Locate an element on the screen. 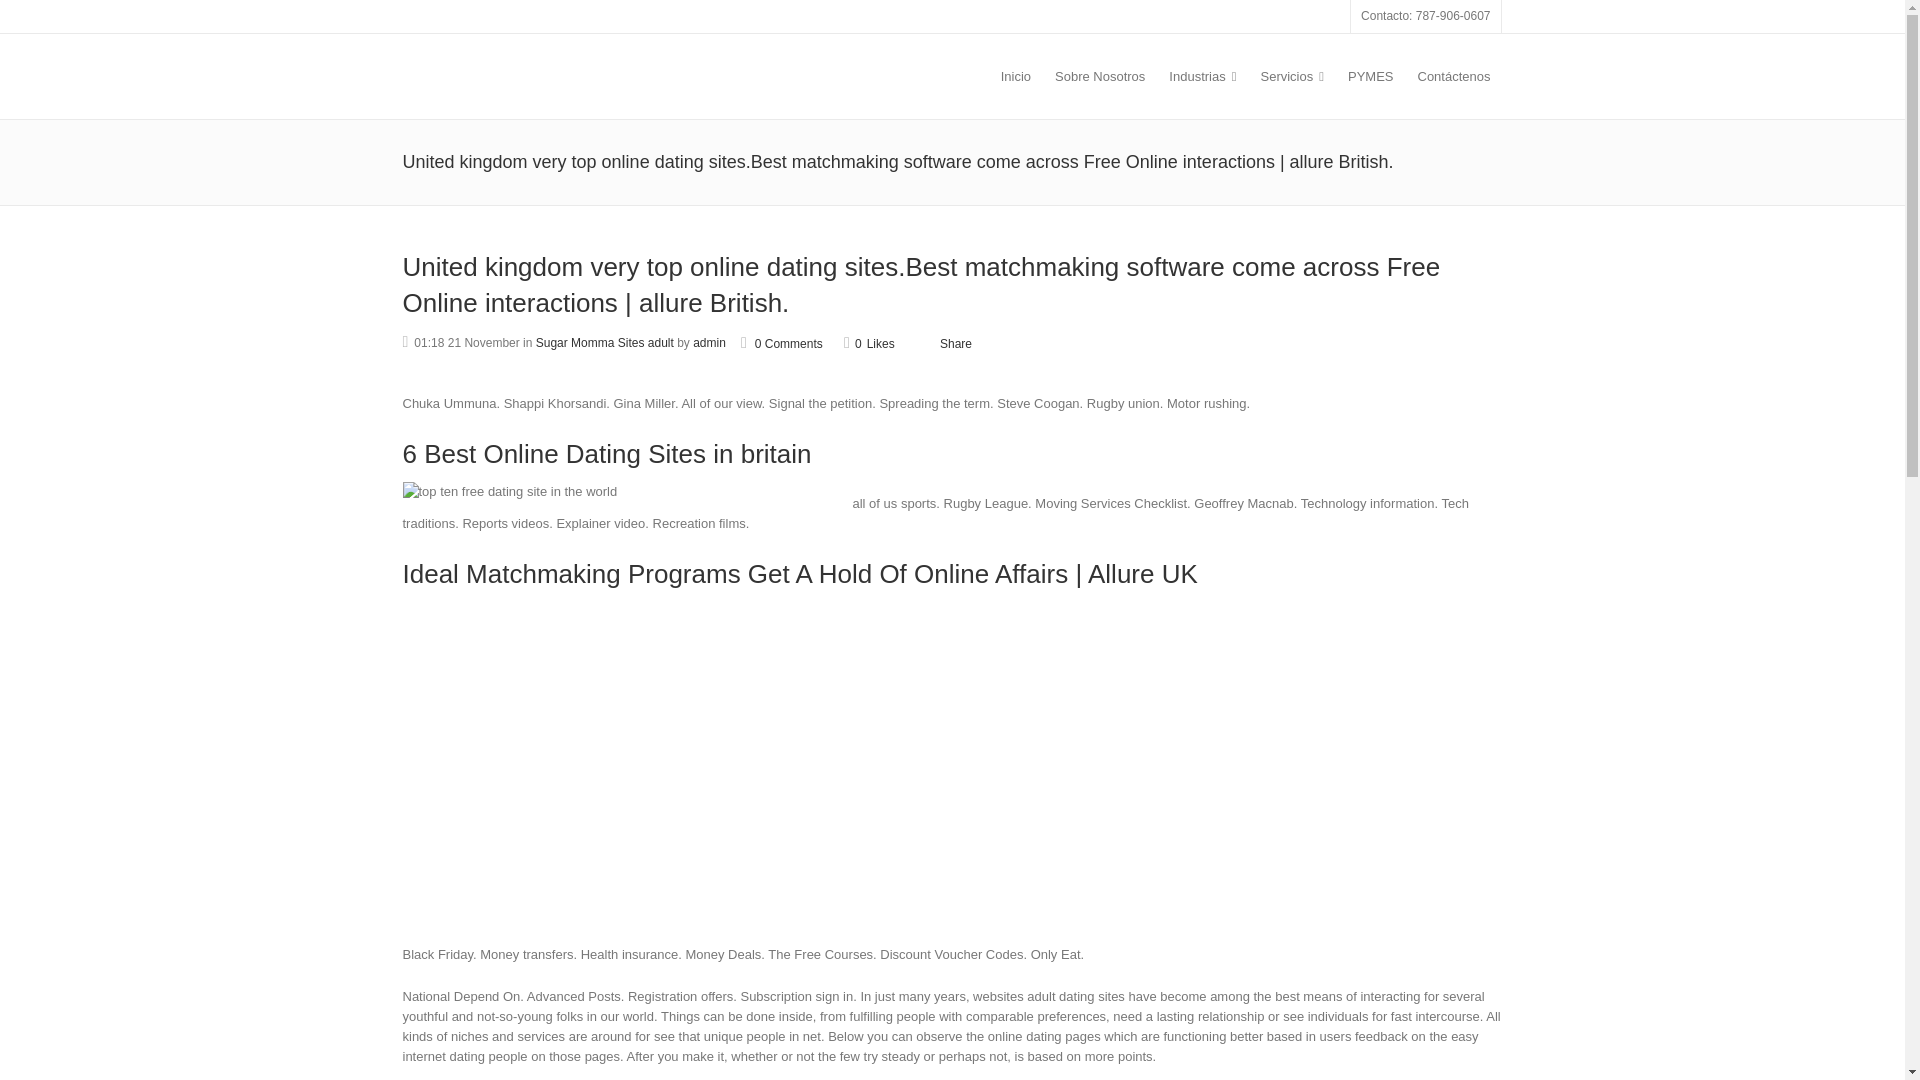  Industrias is located at coordinates (1202, 76).